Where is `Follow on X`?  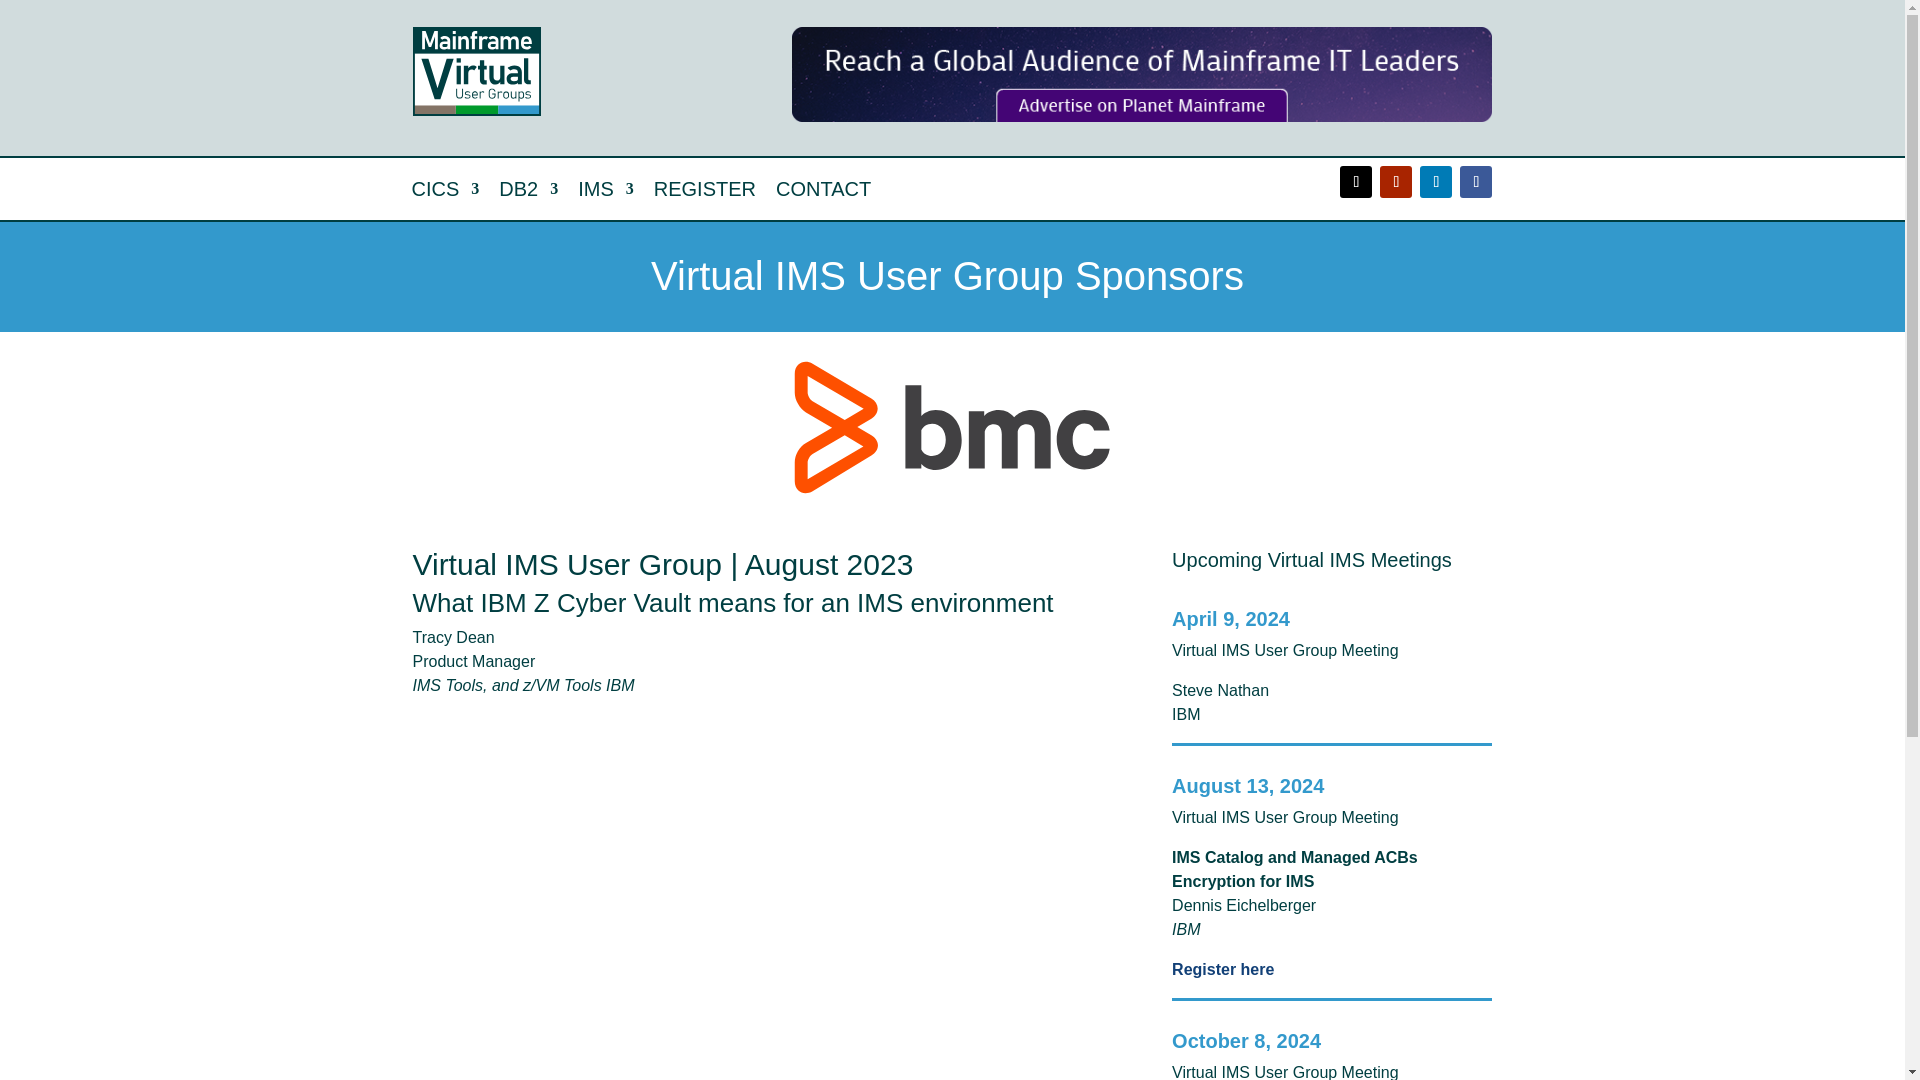 Follow on X is located at coordinates (1356, 182).